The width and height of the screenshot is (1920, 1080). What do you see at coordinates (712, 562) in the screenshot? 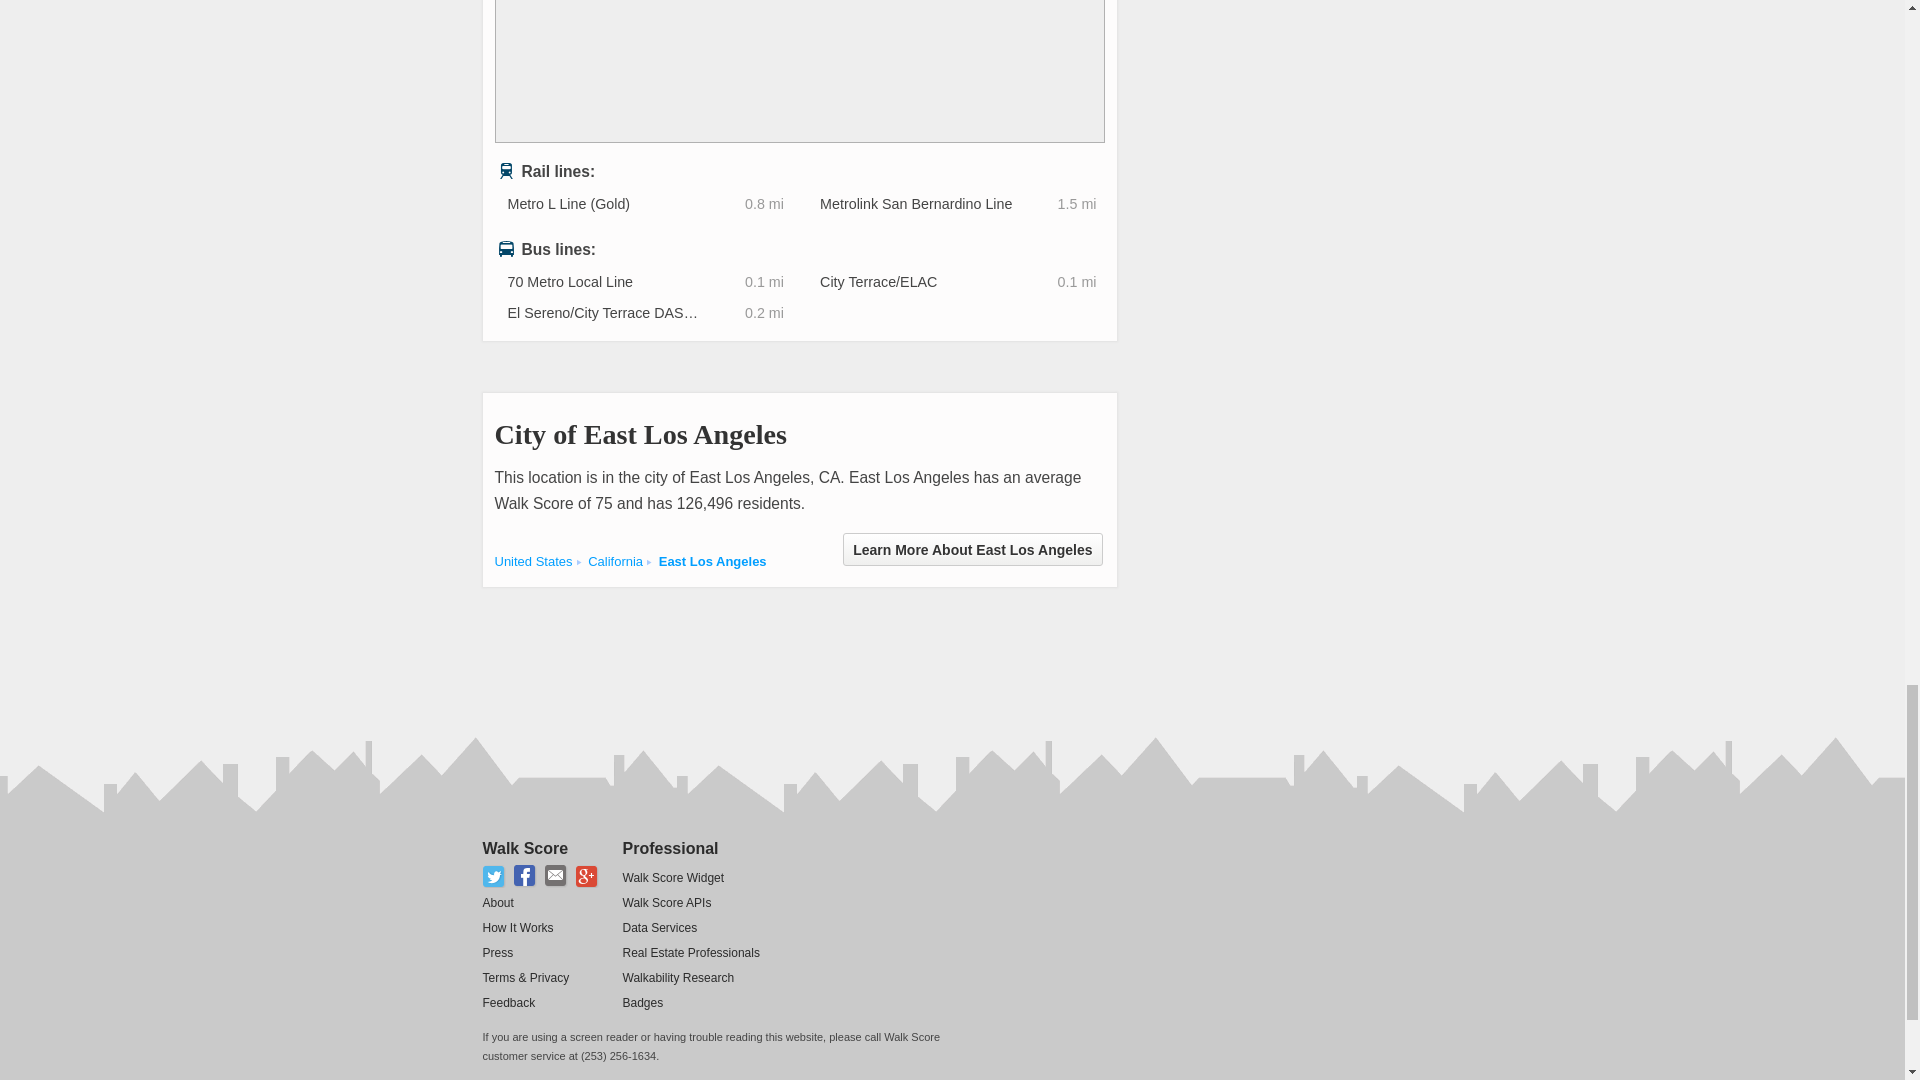
I see `East Los Angeles` at bounding box center [712, 562].